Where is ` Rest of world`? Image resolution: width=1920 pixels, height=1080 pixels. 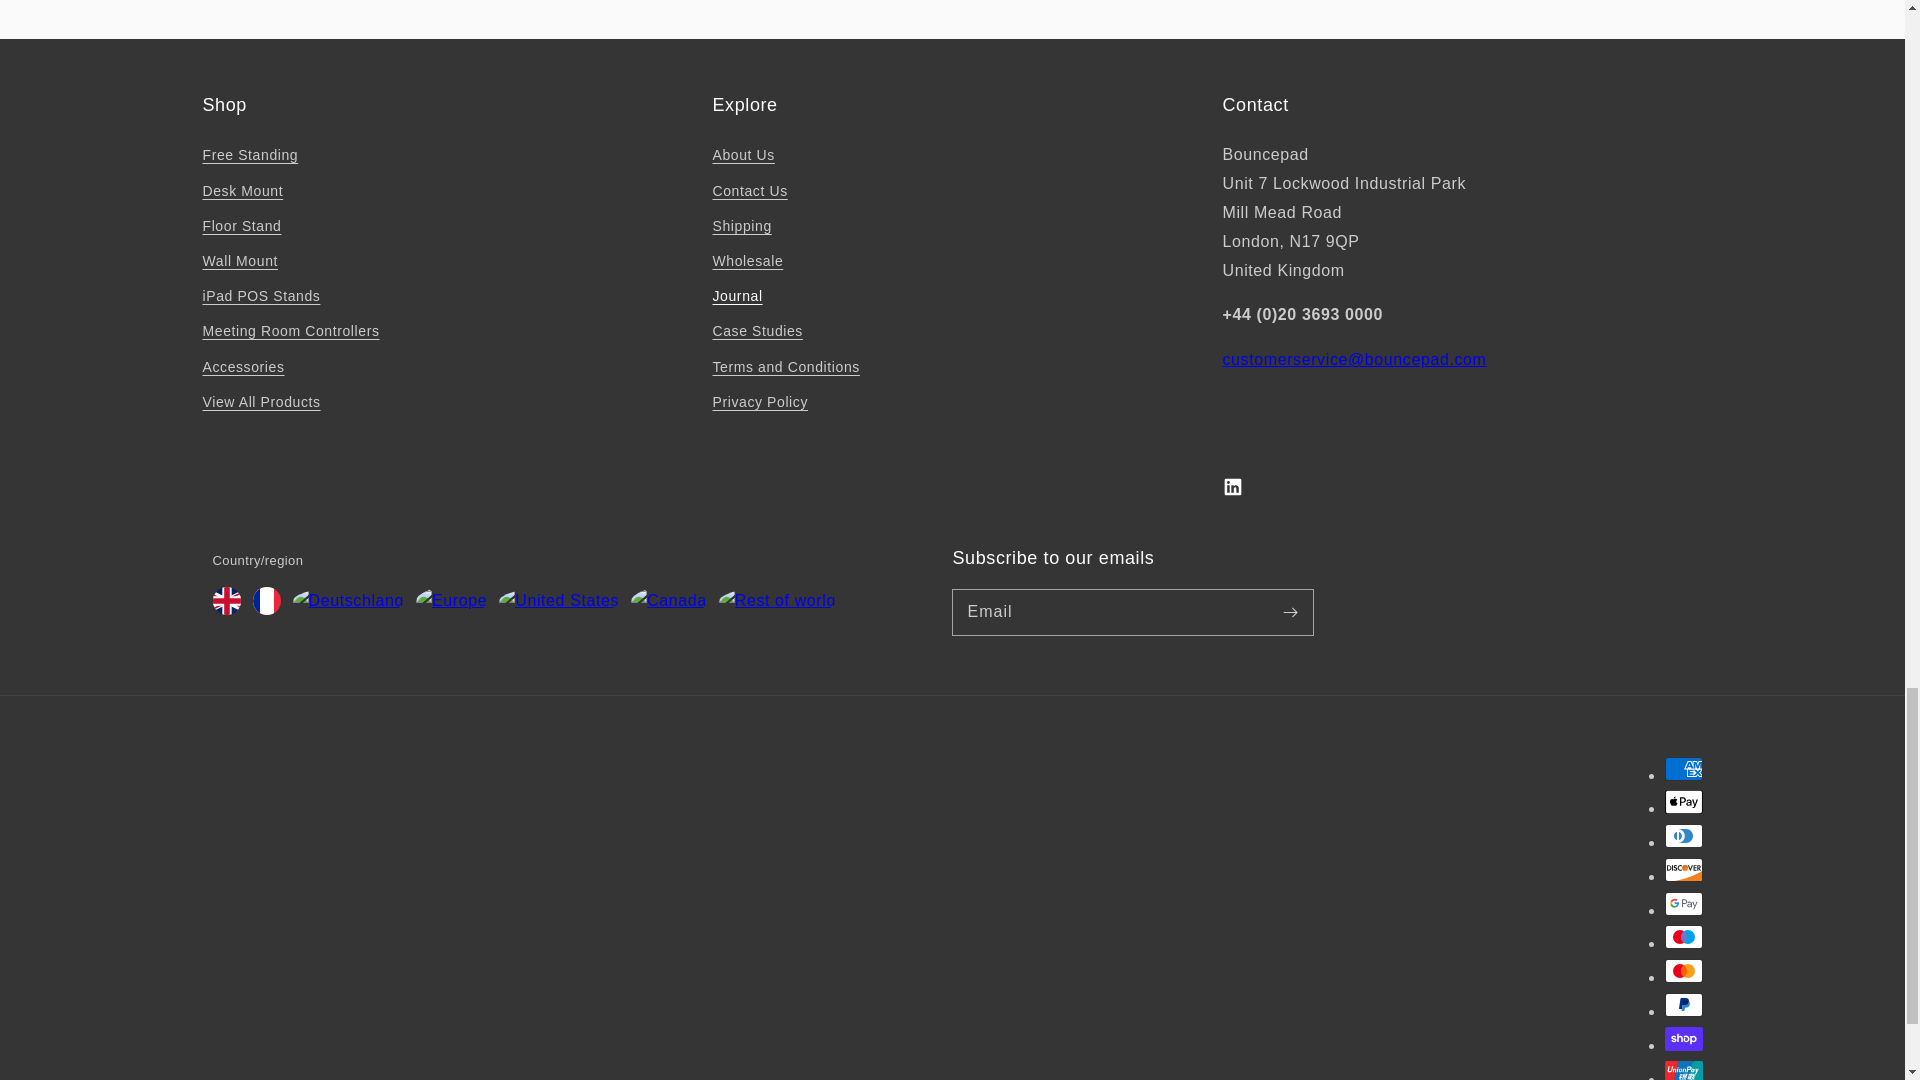  Rest of world is located at coordinates (776, 600).